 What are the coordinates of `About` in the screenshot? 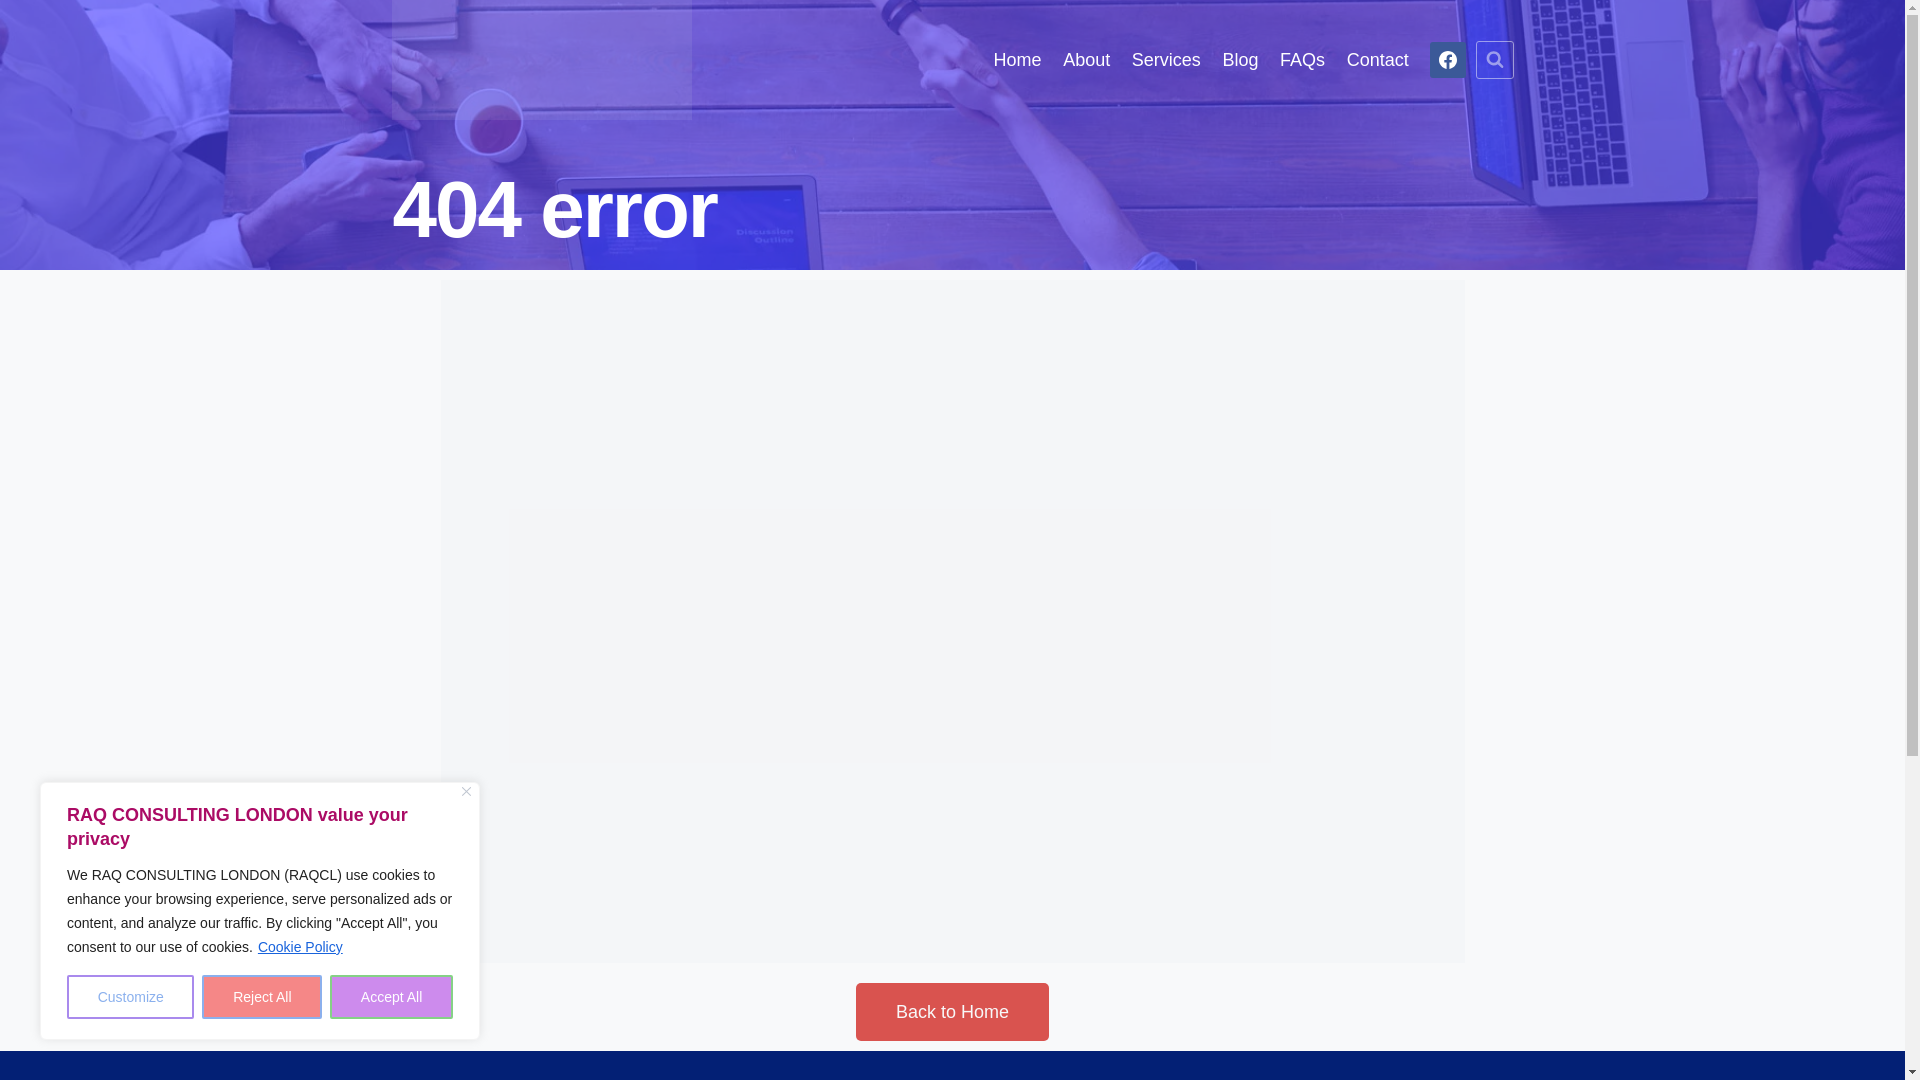 It's located at (1086, 59).